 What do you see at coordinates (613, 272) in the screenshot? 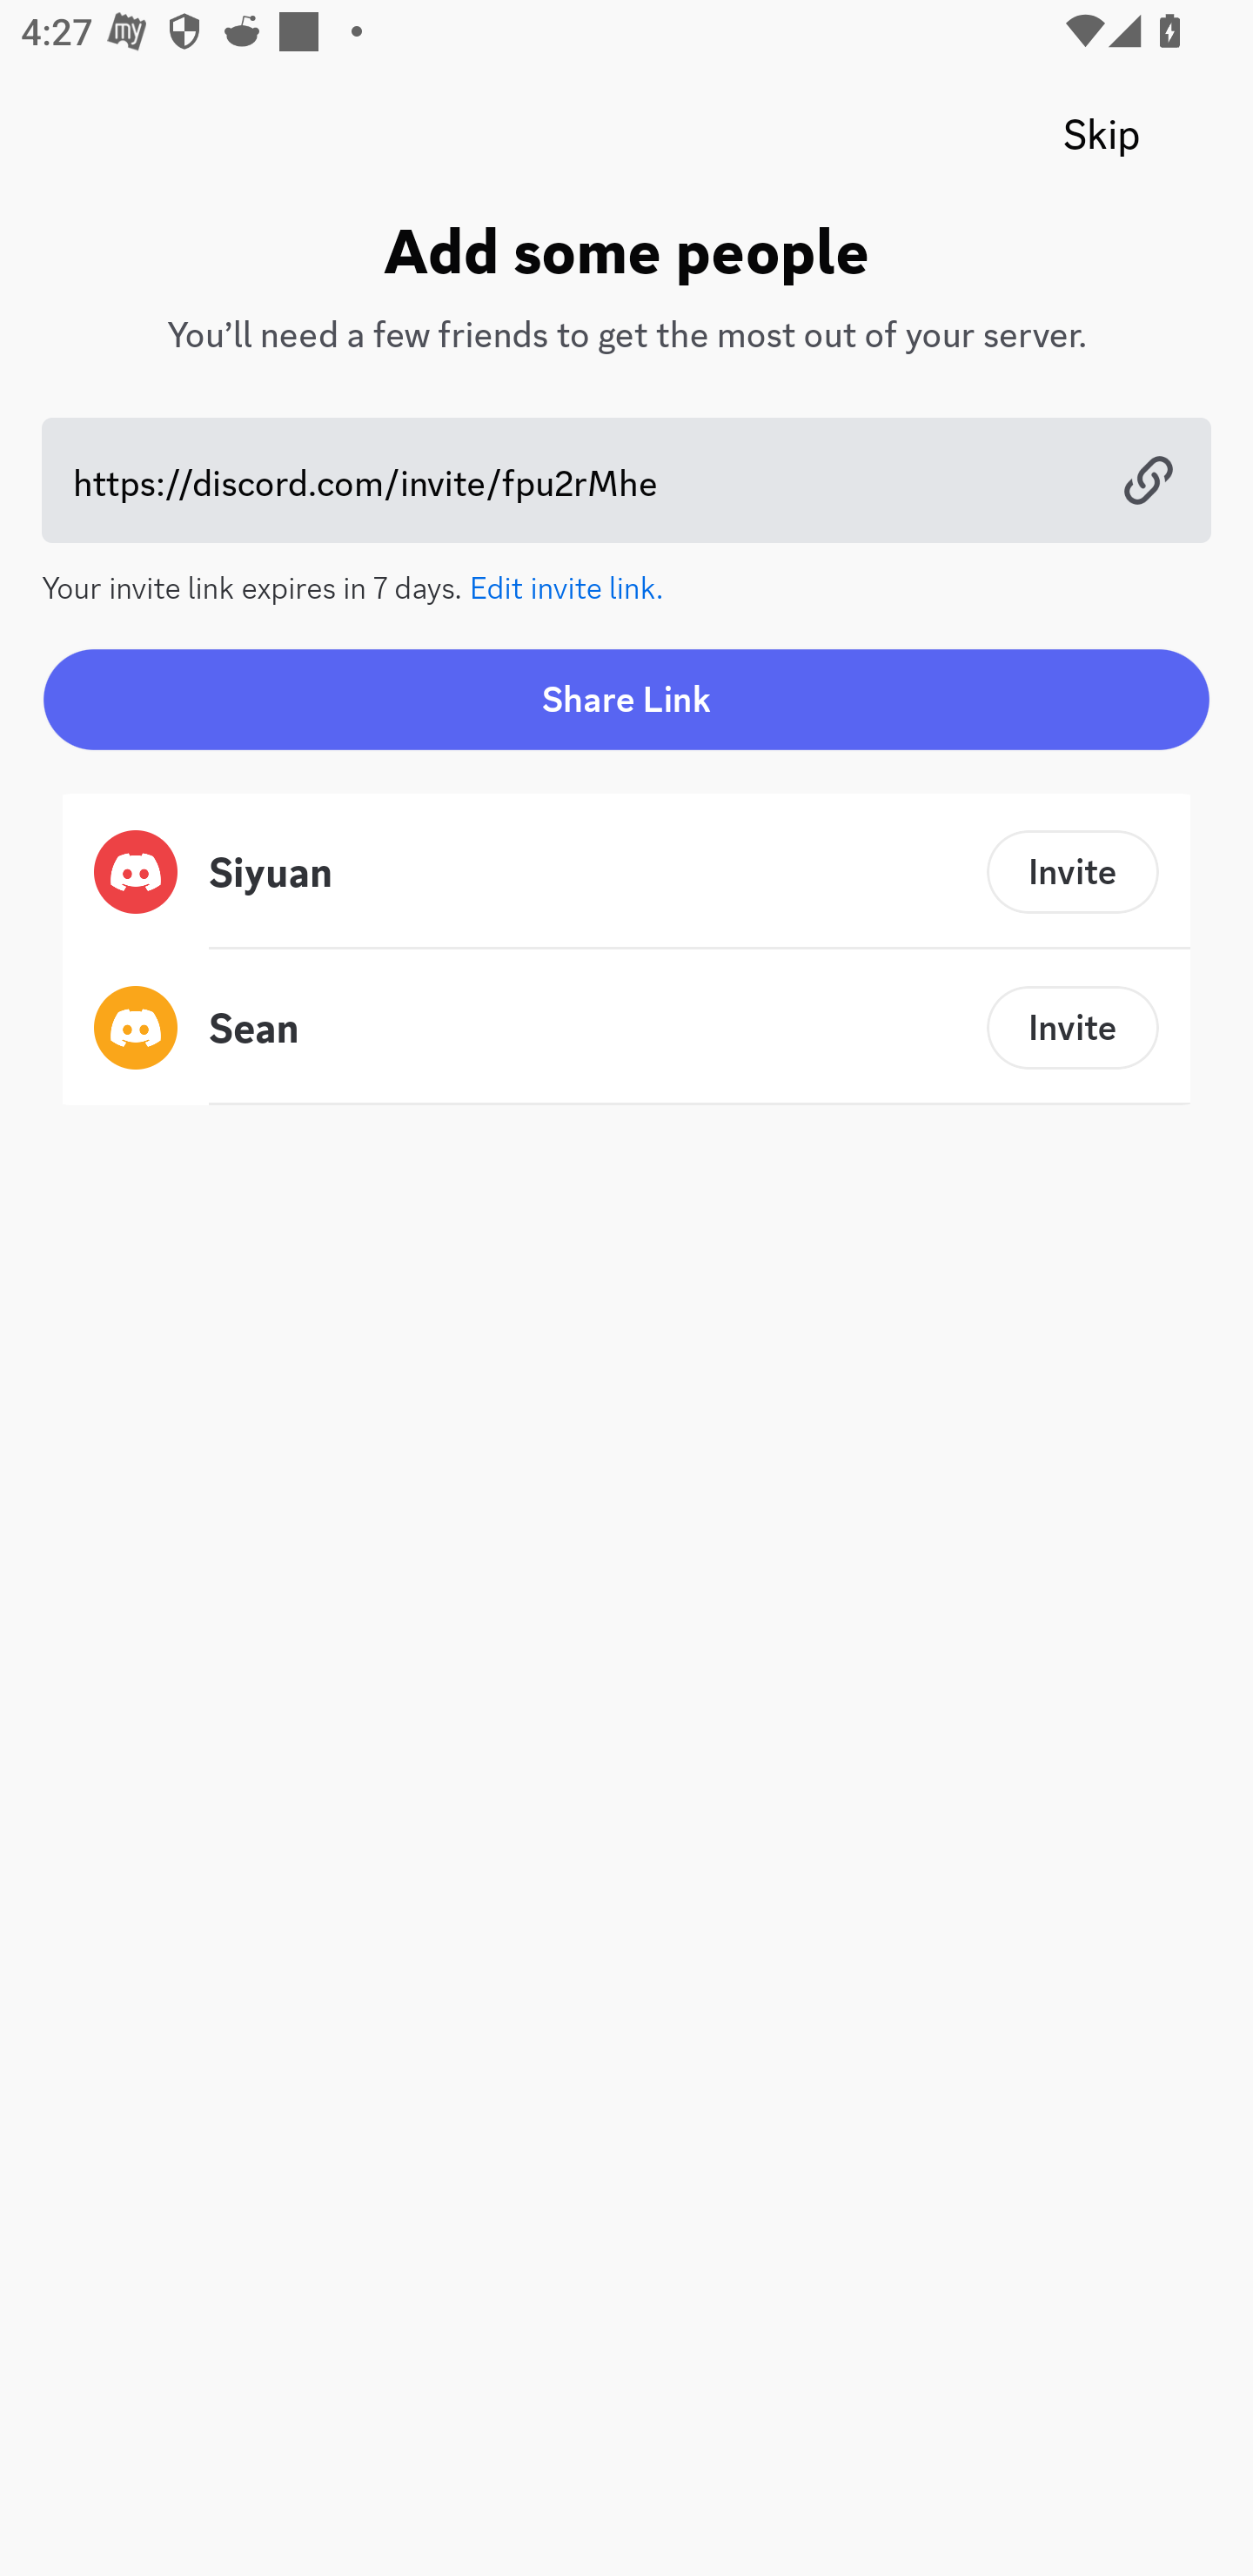
I see `Search` at bounding box center [613, 272].